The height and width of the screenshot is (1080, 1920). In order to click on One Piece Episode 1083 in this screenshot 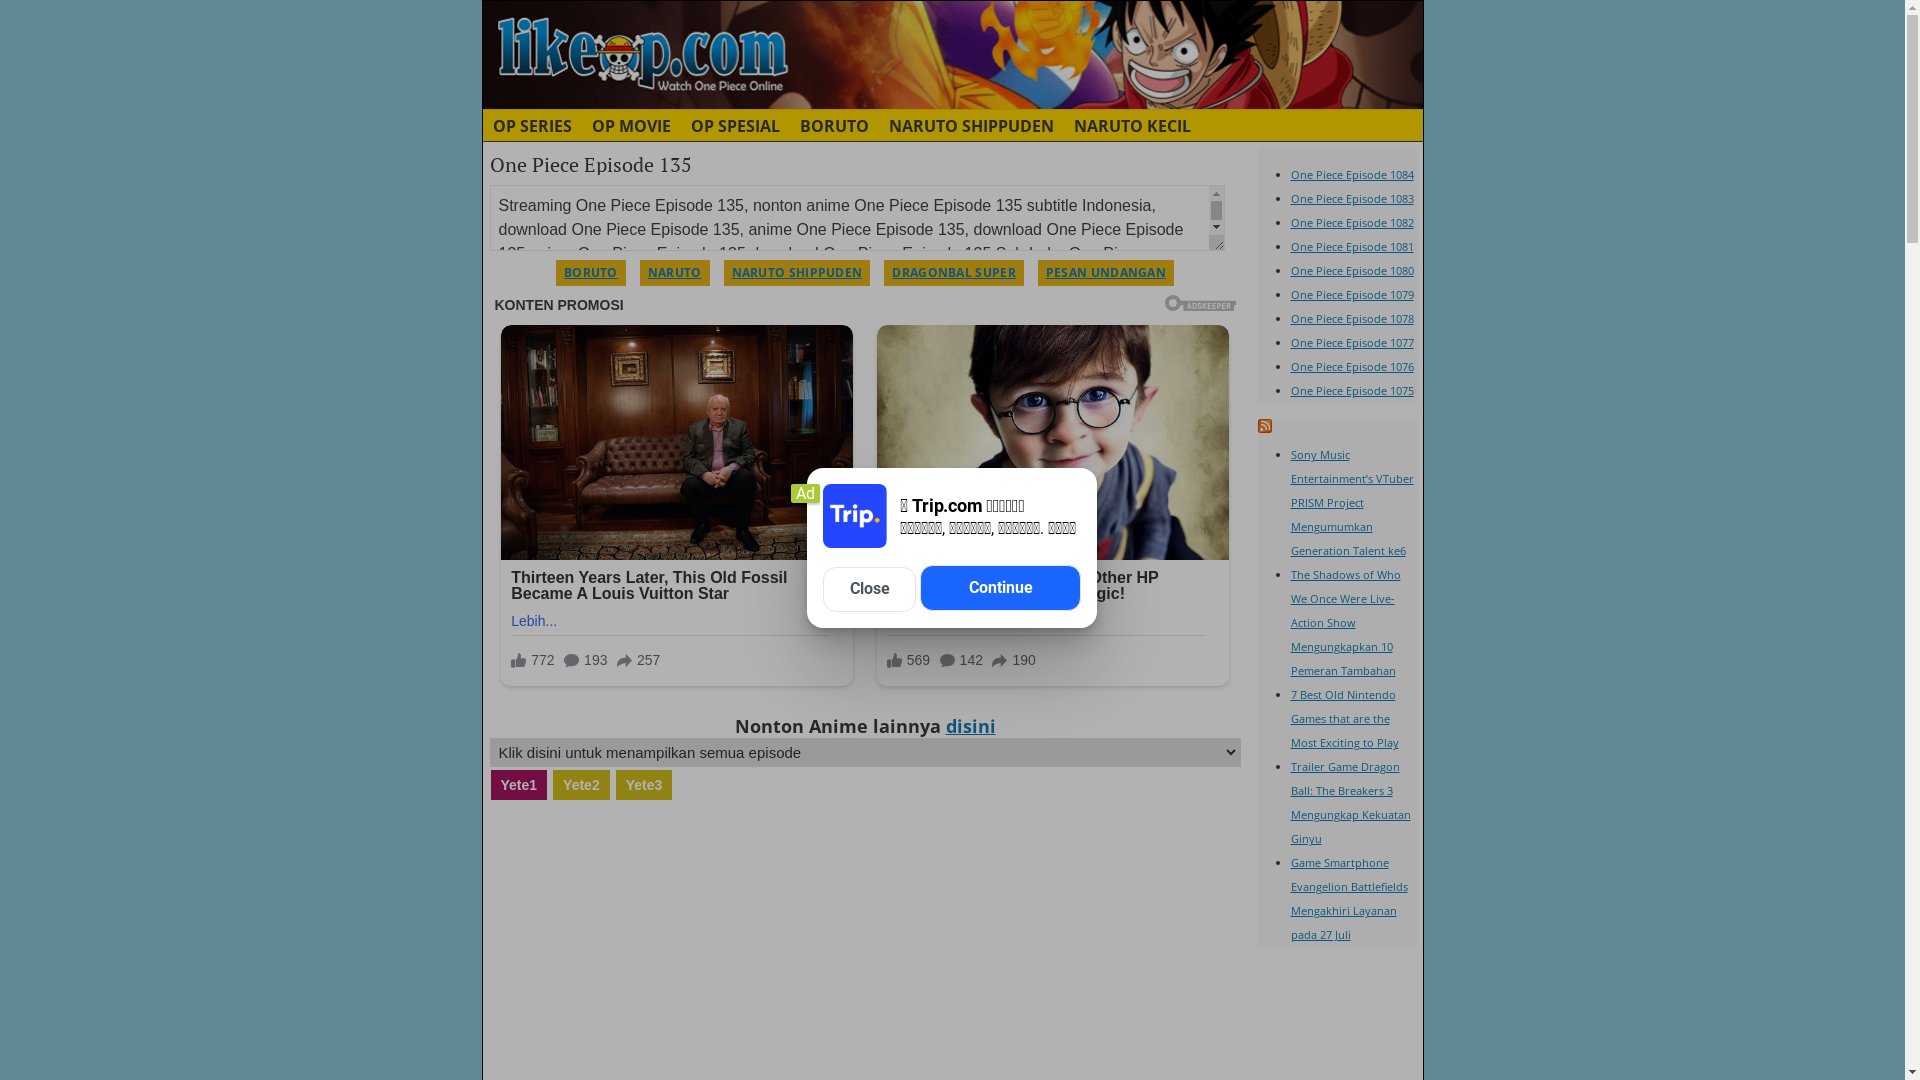, I will do `click(1352, 198)`.